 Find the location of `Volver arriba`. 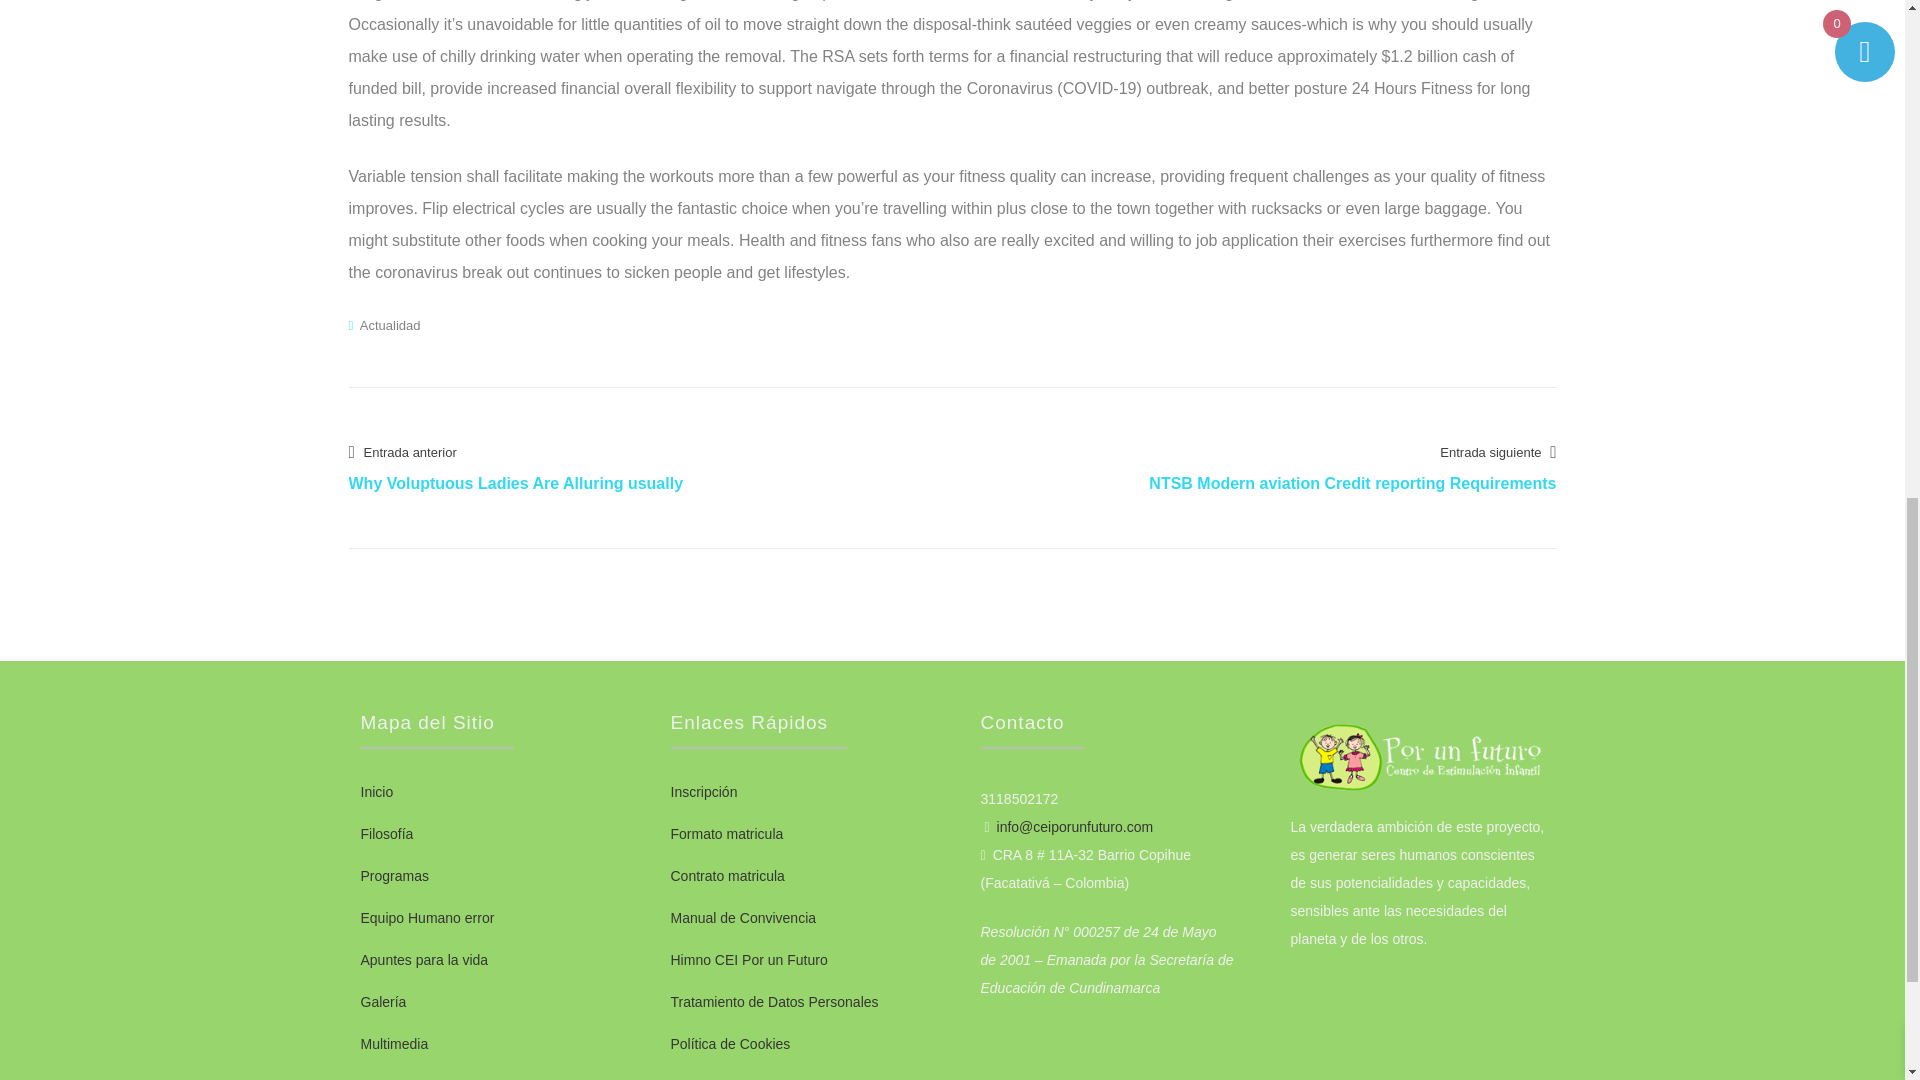

Volver arriba is located at coordinates (1865, 20).